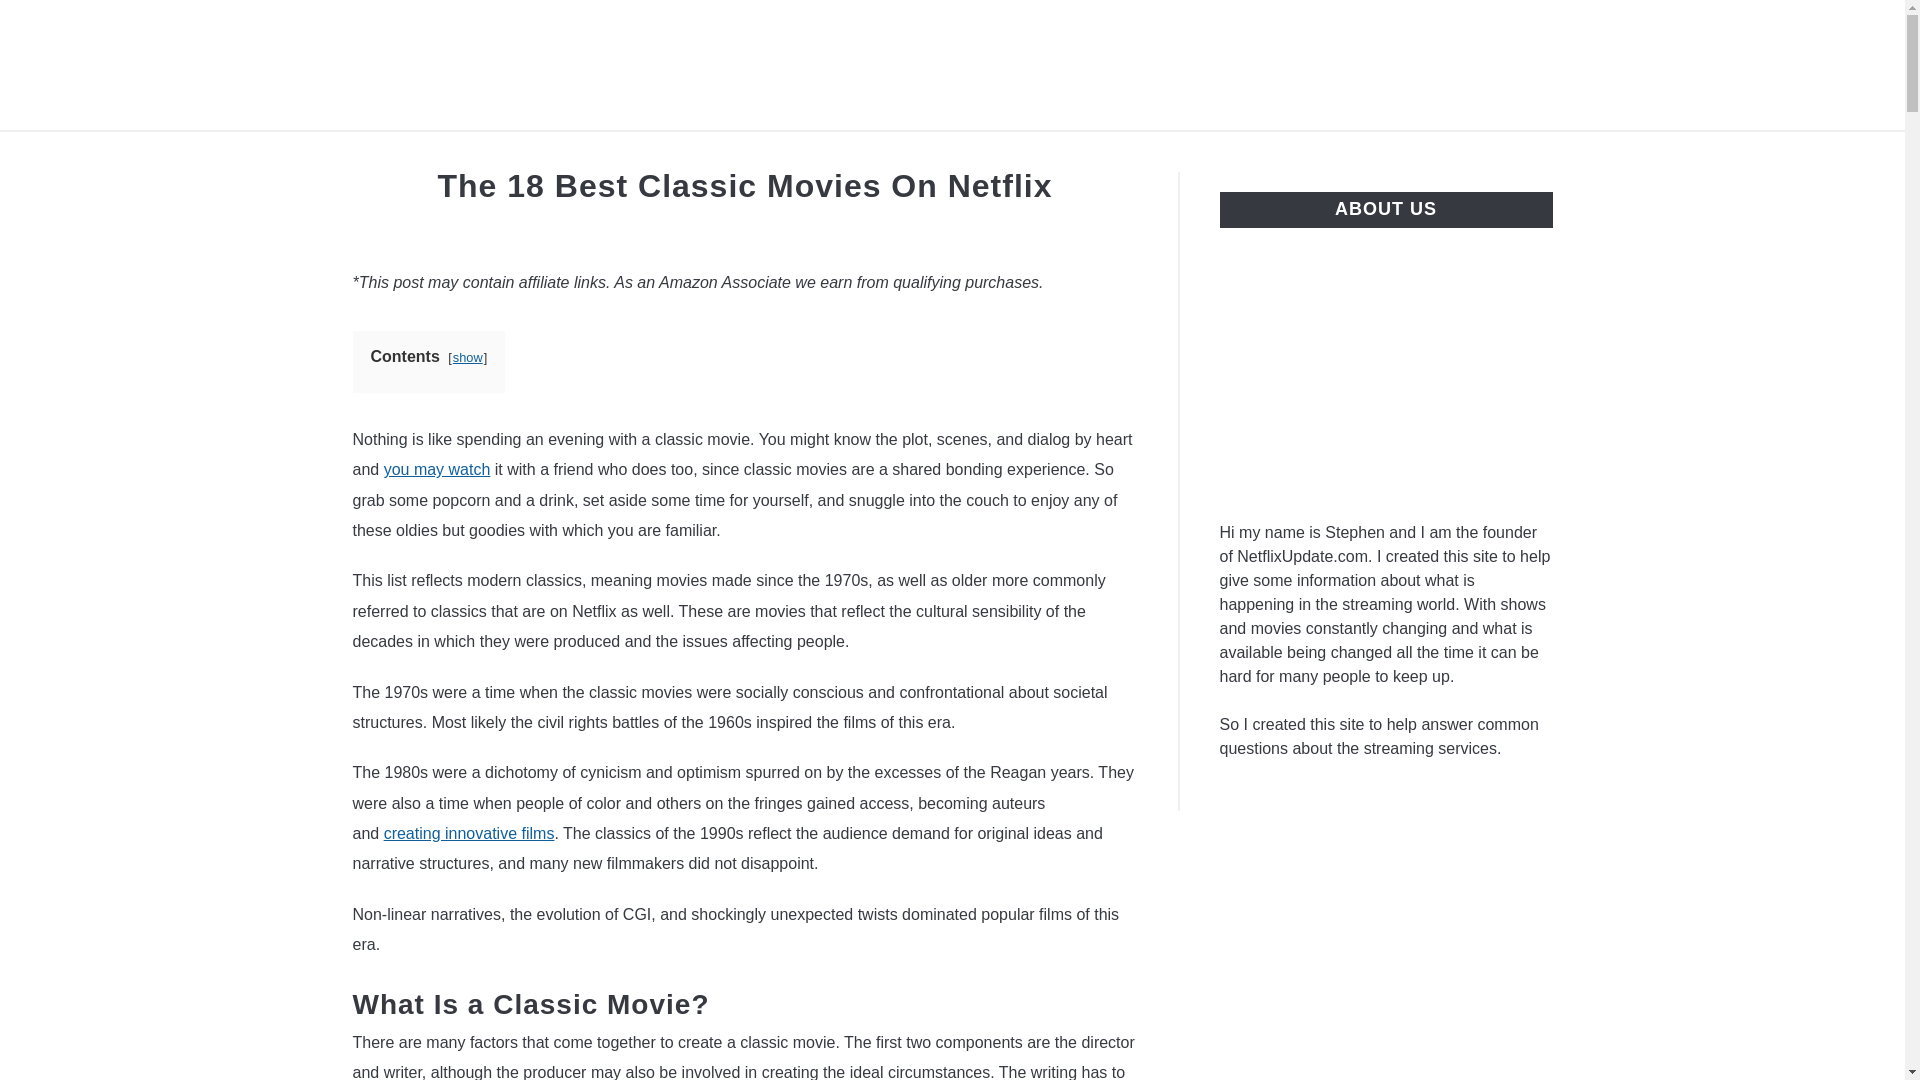 The height and width of the screenshot is (1080, 1920). Describe the element at coordinates (438, 470) in the screenshot. I see `you may watch` at that location.